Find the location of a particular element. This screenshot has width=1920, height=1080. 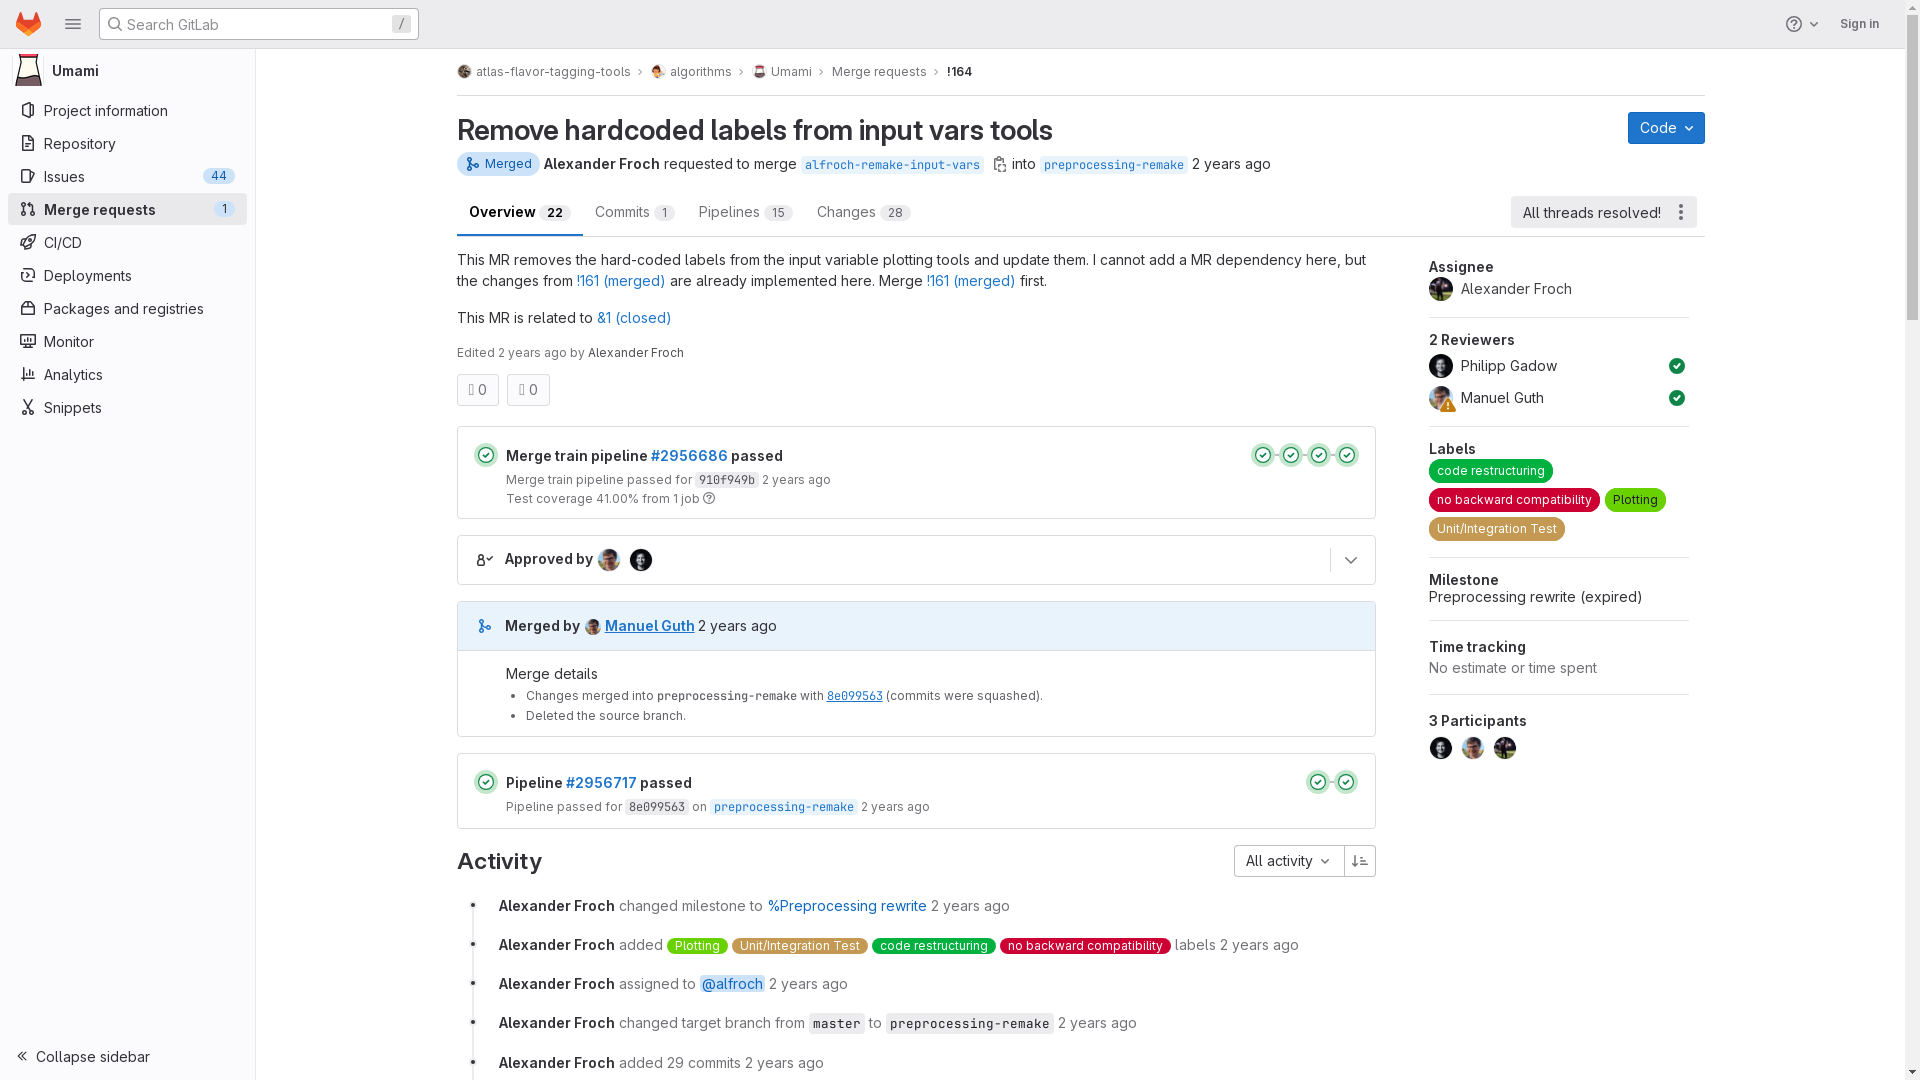

Help is located at coordinates (1804, 24).